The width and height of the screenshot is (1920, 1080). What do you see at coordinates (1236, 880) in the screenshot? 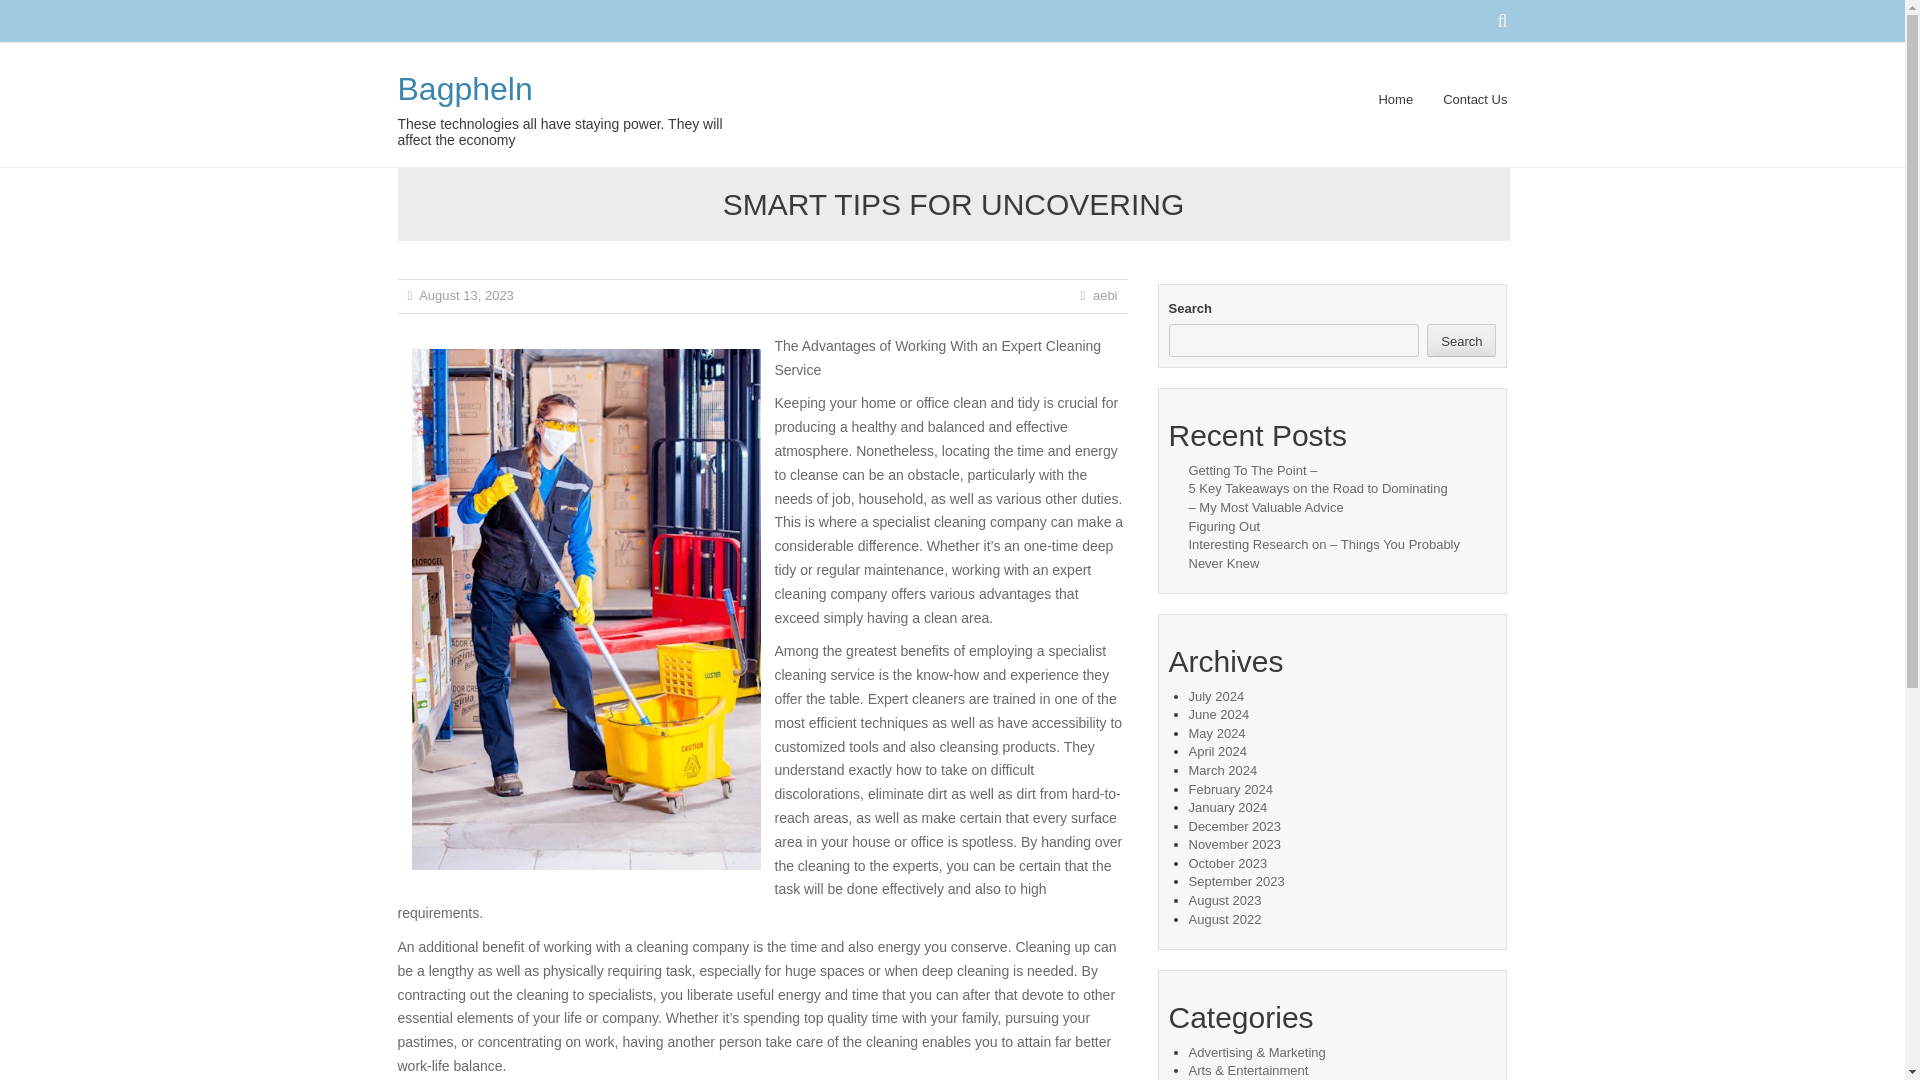
I see `September 2023` at bounding box center [1236, 880].